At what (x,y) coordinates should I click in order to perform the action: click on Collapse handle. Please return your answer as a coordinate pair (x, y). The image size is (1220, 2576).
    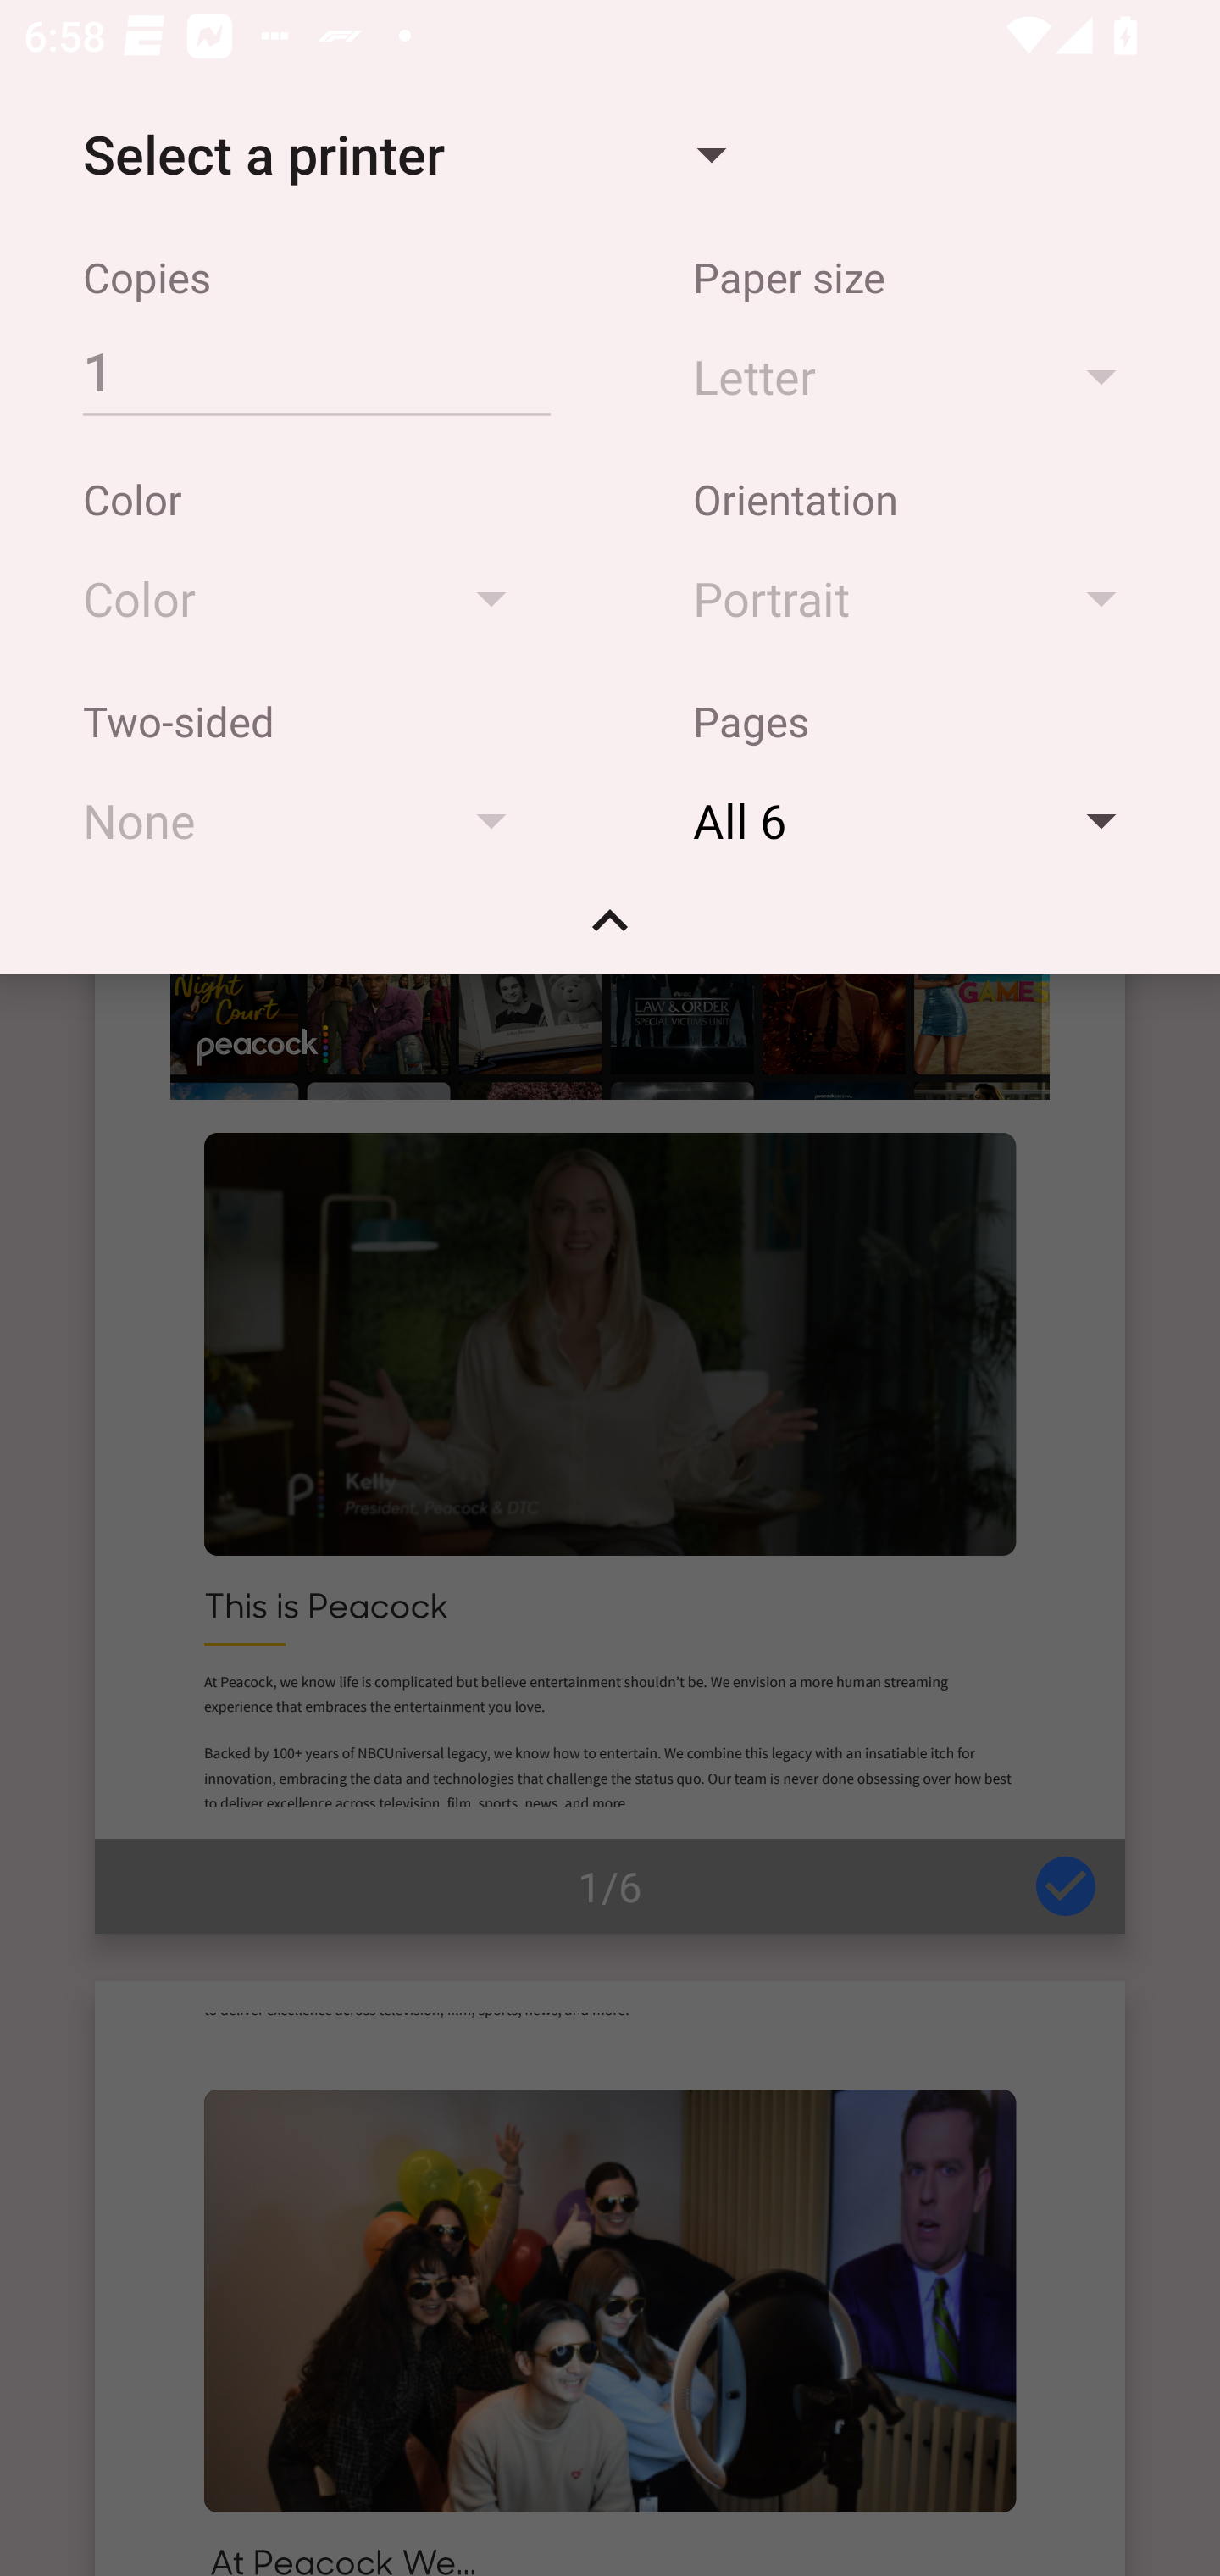
    Looking at the image, I should click on (610, 932).